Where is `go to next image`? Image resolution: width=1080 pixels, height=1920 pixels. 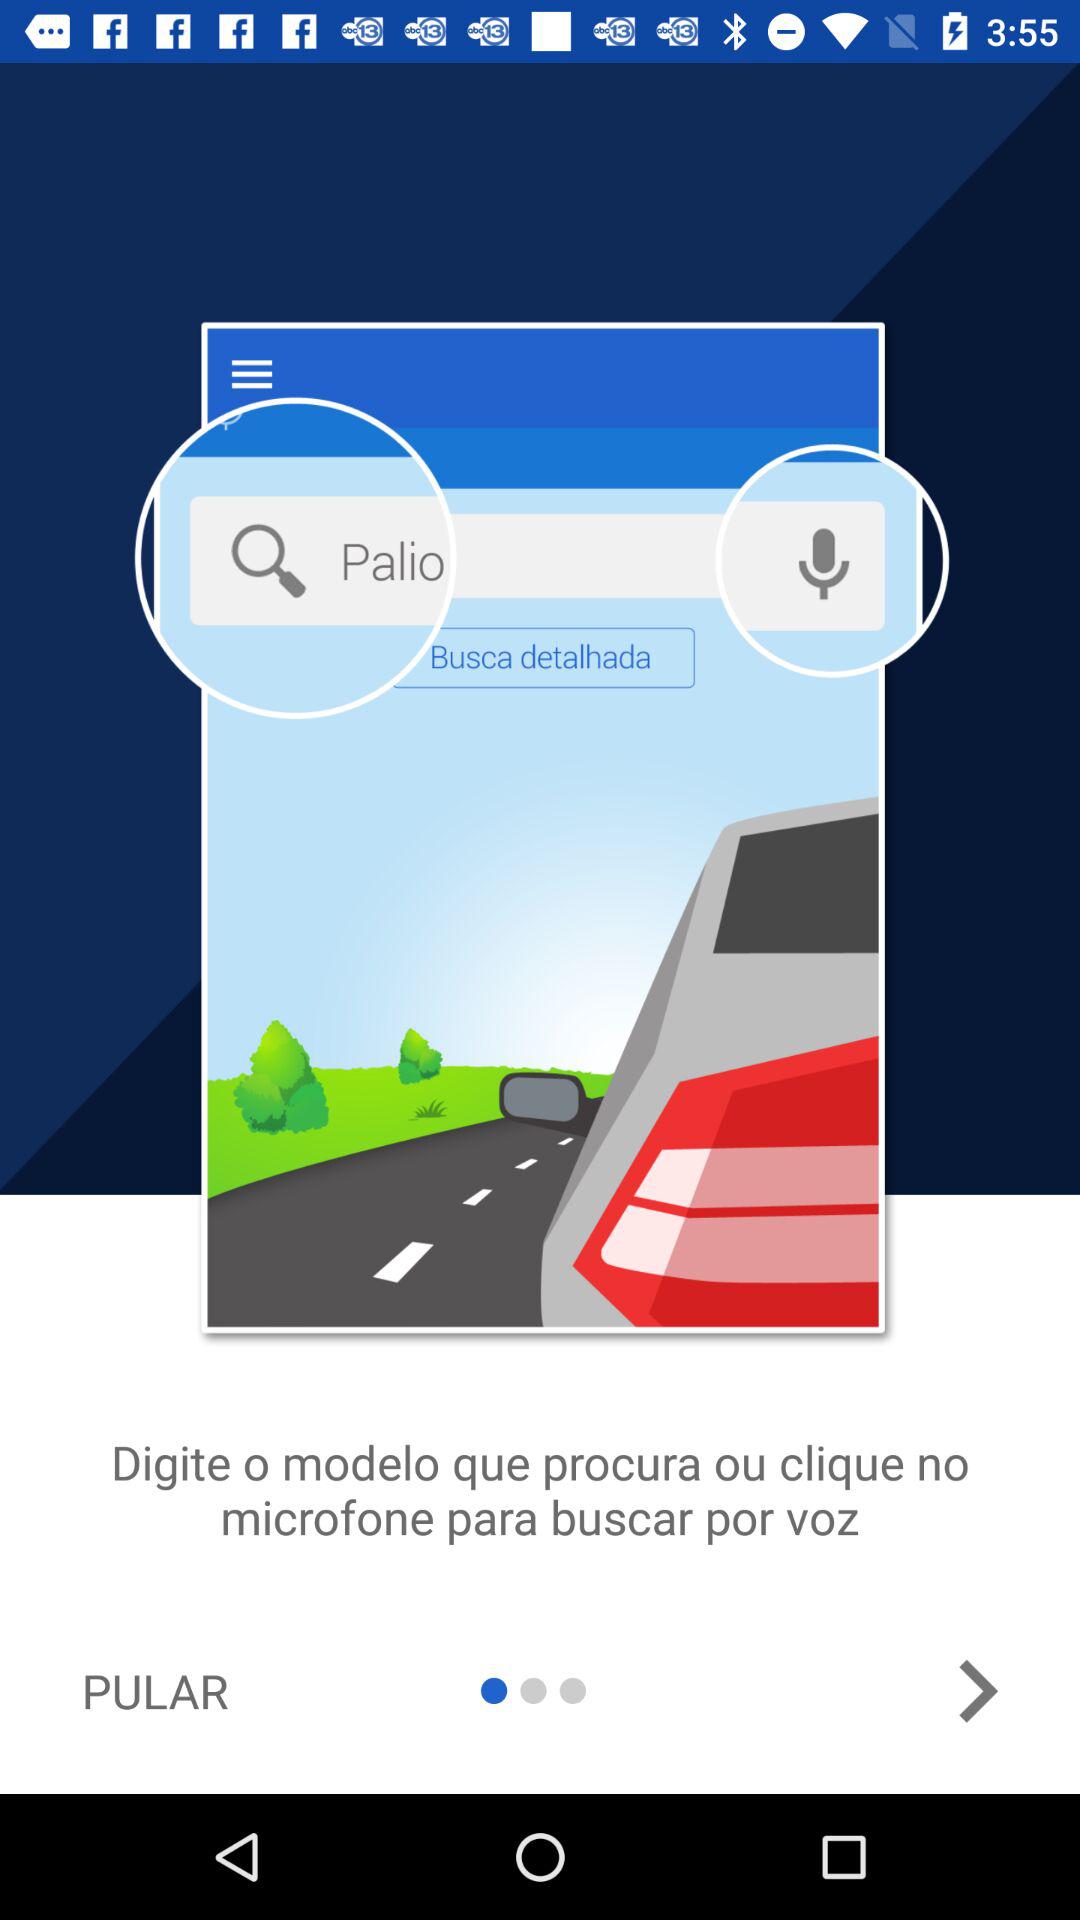
go to next image is located at coordinates (977, 1691).